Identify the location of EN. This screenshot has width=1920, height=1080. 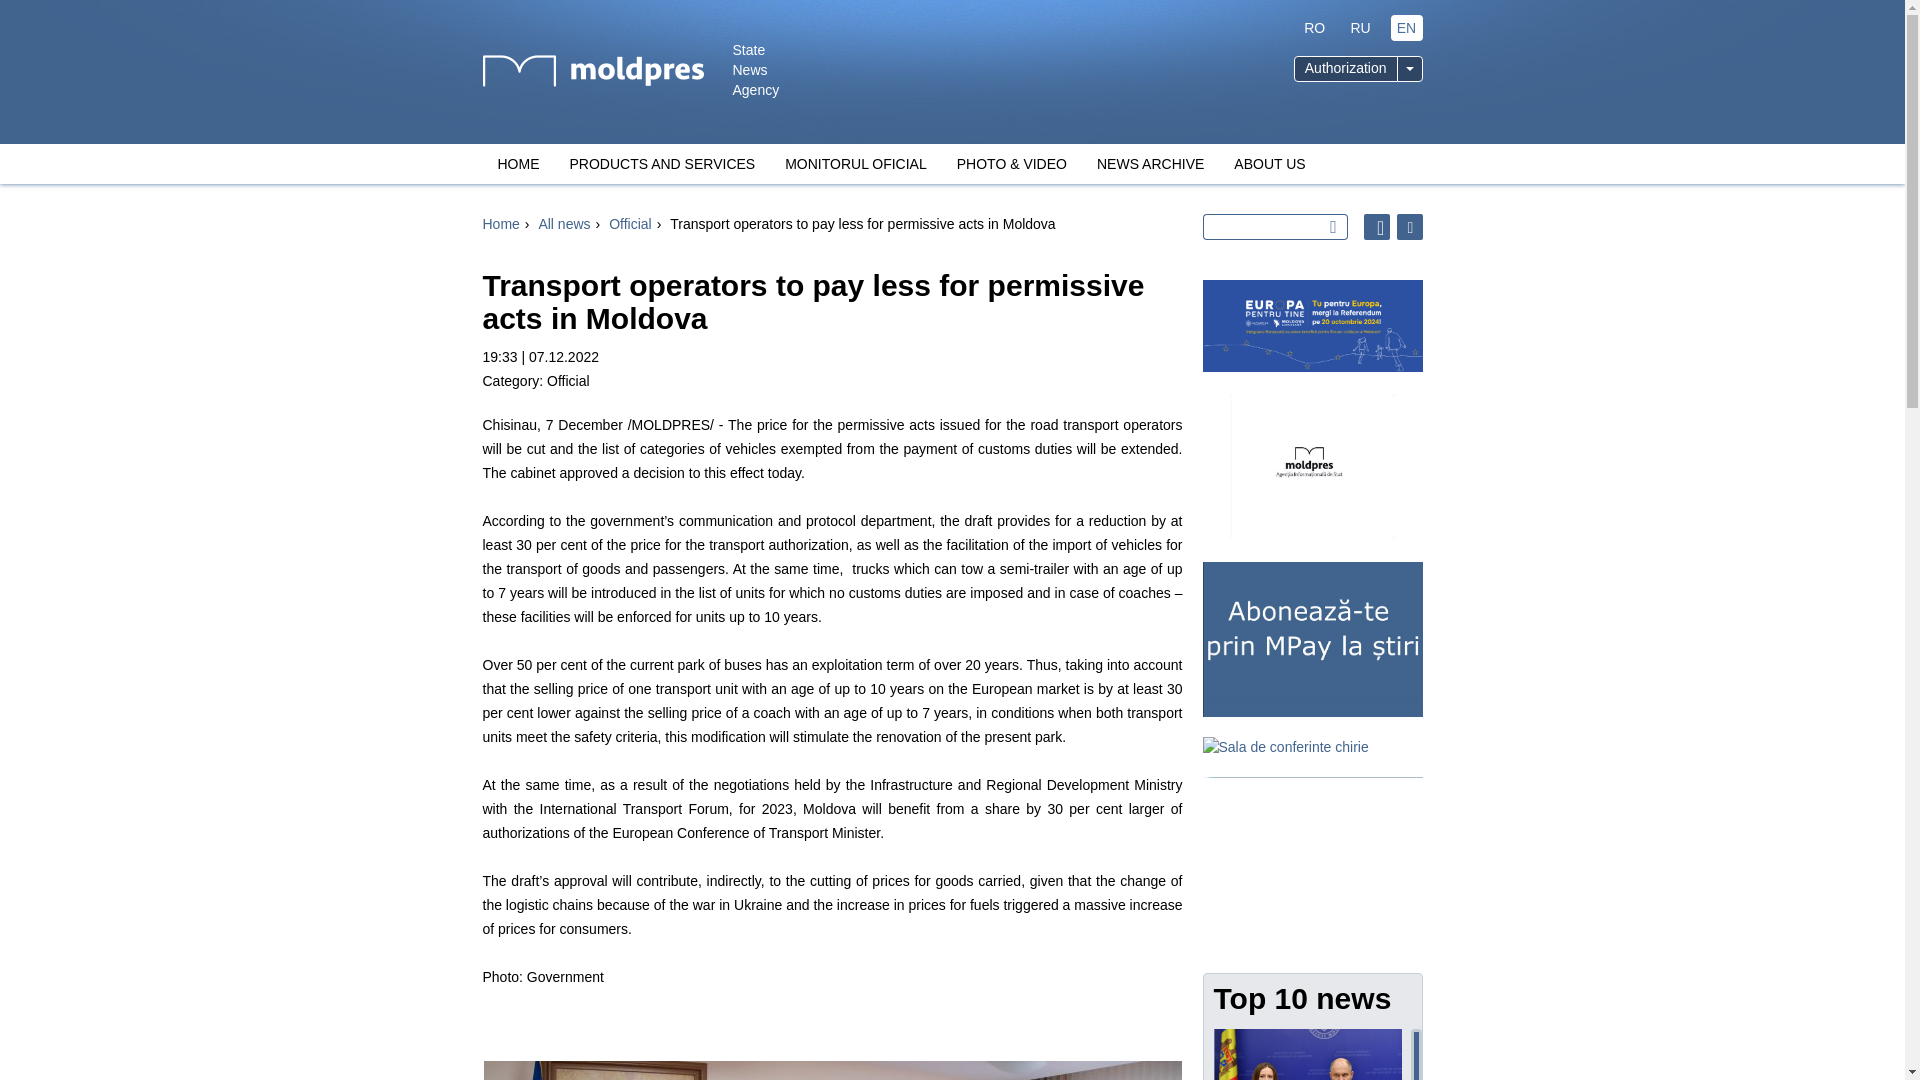
(1406, 28).